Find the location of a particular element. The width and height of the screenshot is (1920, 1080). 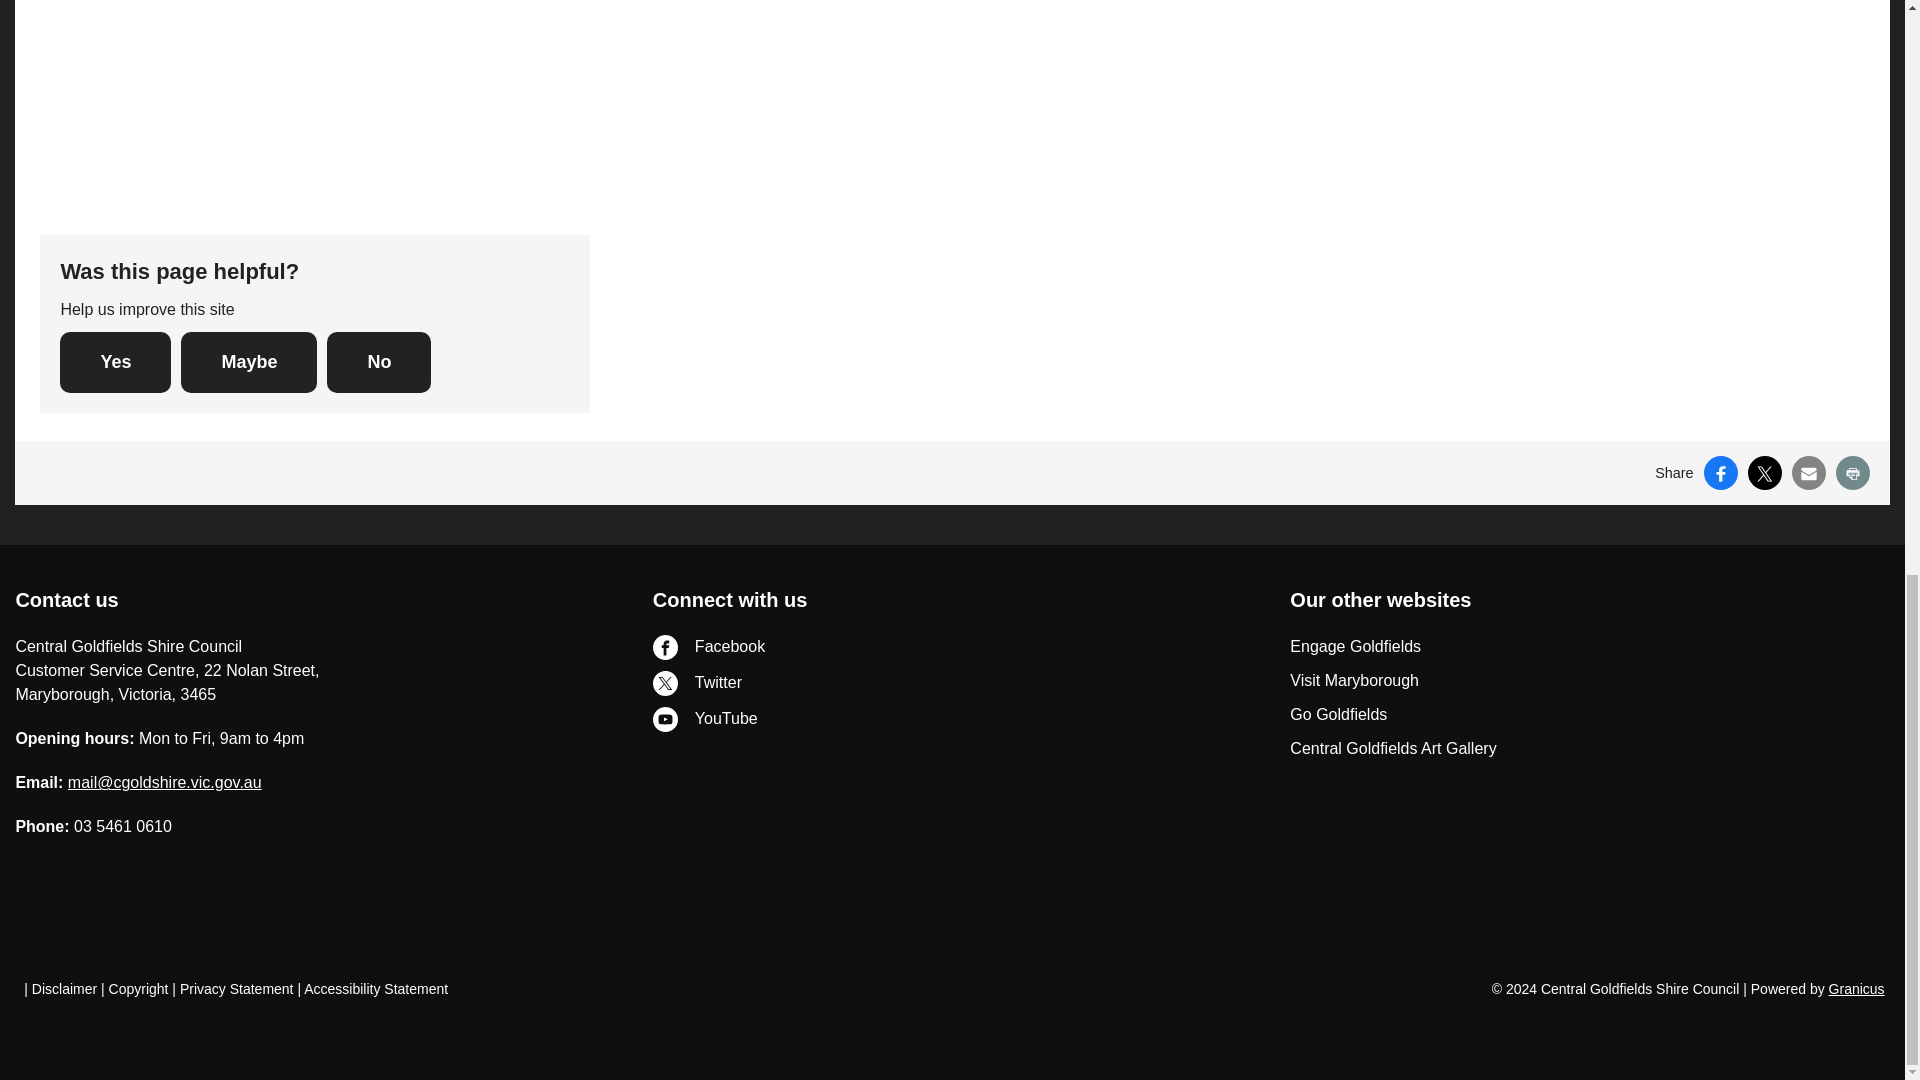

Maybe is located at coordinates (248, 362).